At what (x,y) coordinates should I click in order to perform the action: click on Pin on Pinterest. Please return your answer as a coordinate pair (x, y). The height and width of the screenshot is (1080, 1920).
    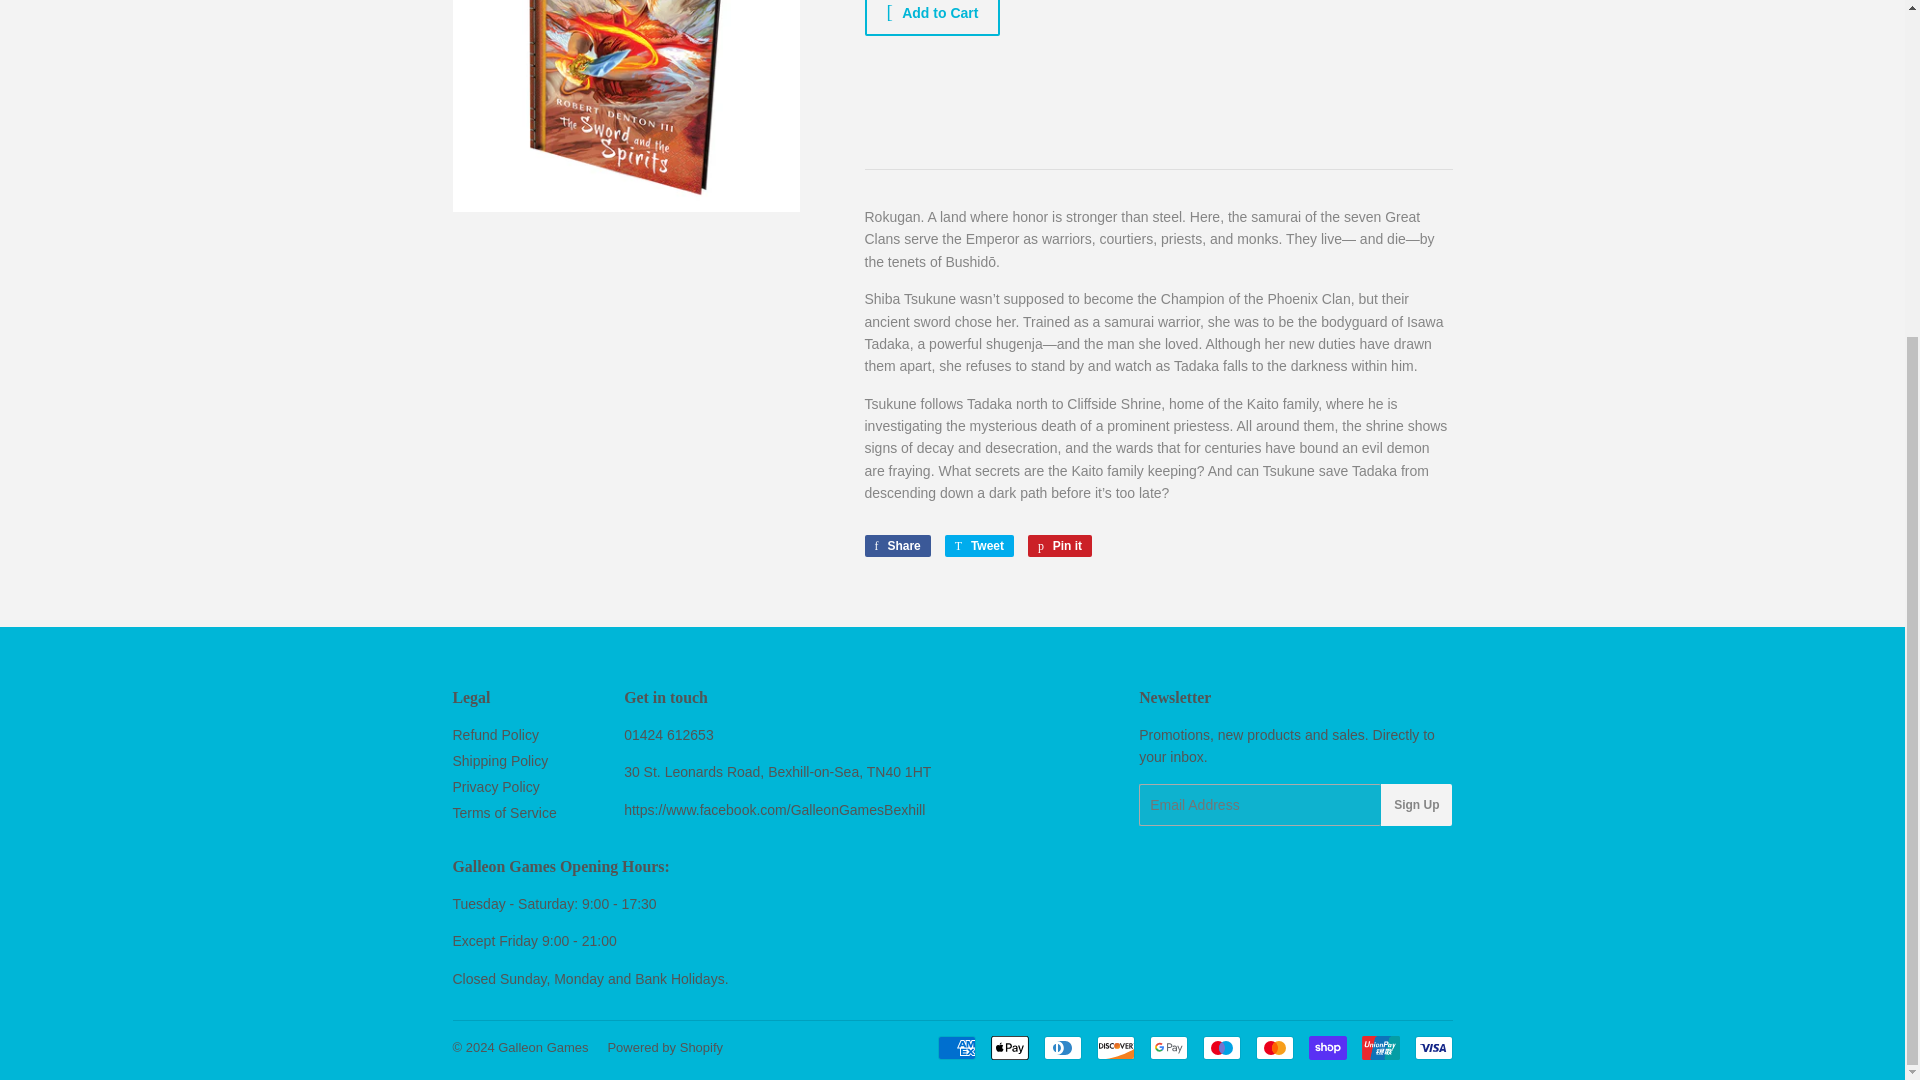
    Looking at the image, I should click on (1060, 546).